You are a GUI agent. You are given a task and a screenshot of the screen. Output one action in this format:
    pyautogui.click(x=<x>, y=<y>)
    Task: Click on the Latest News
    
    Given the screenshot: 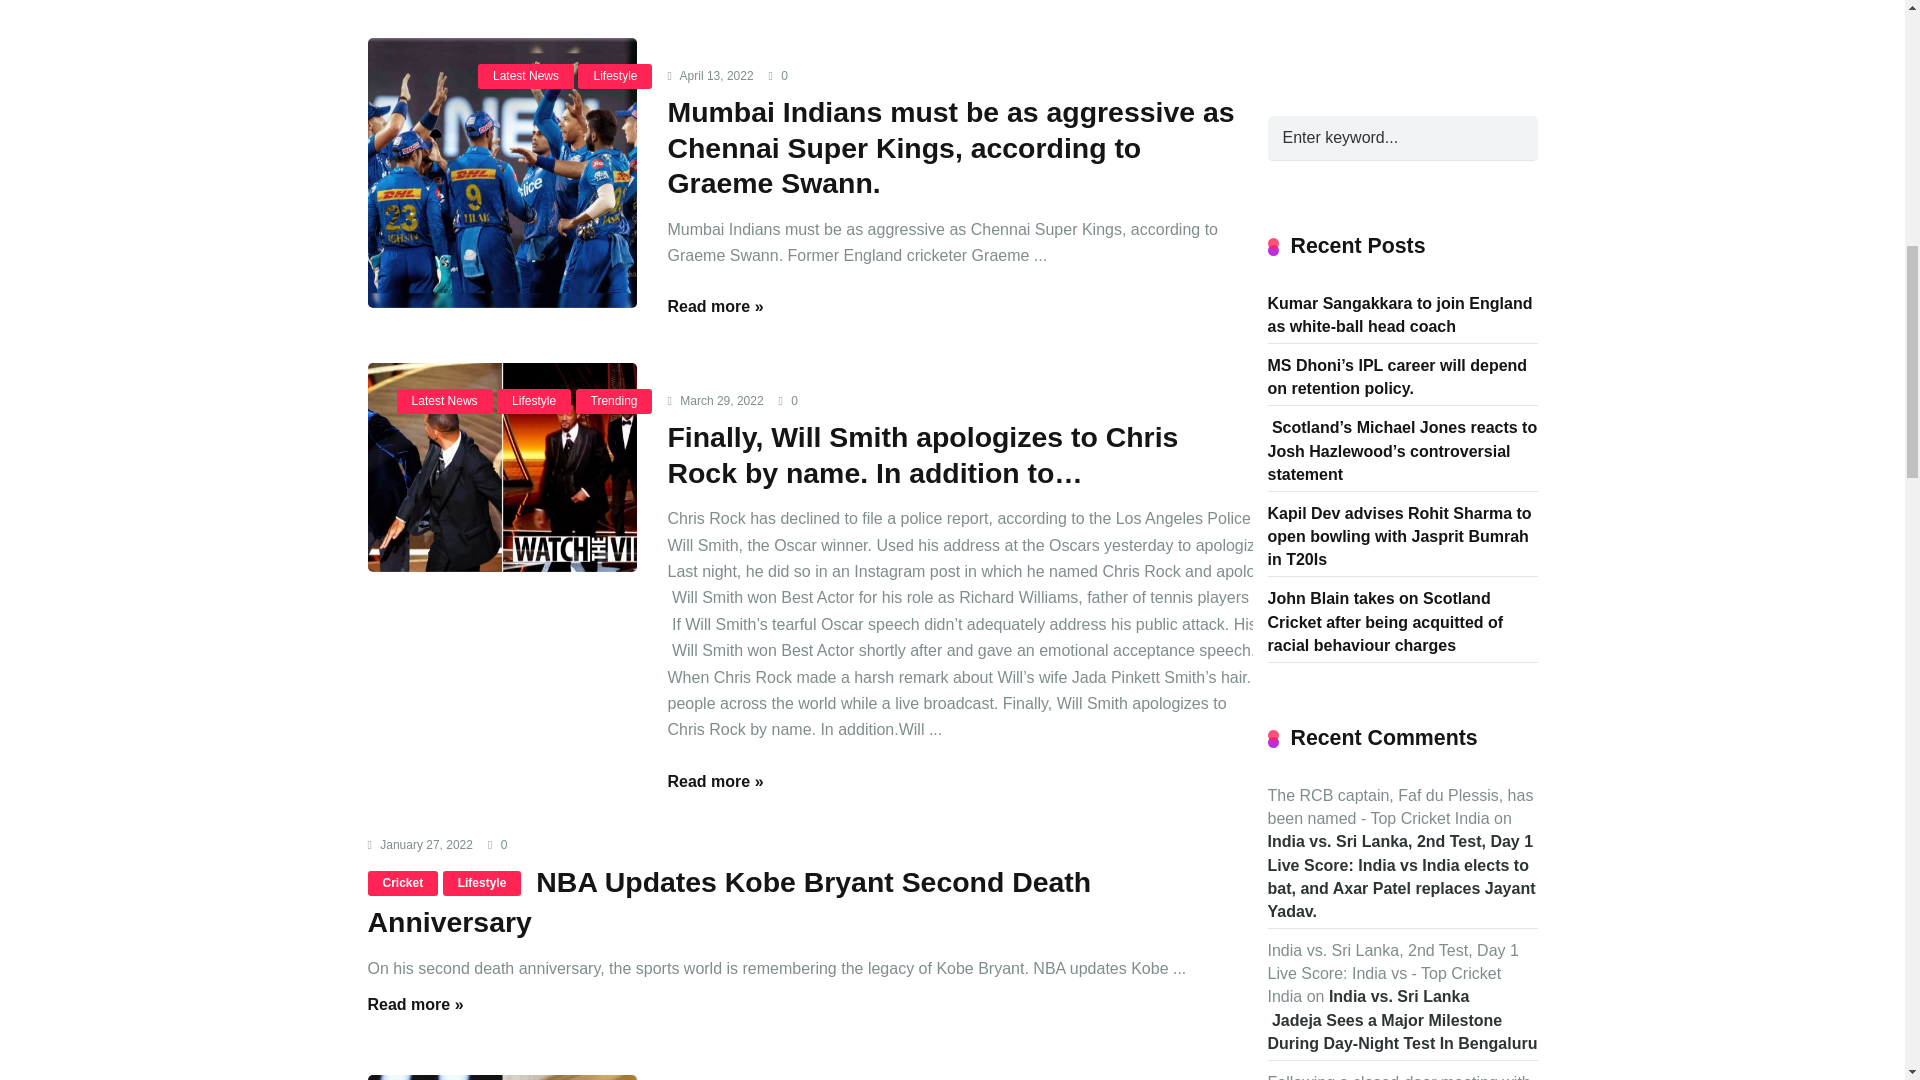 What is the action you would take?
    pyautogui.click(x=445, y=400)
    